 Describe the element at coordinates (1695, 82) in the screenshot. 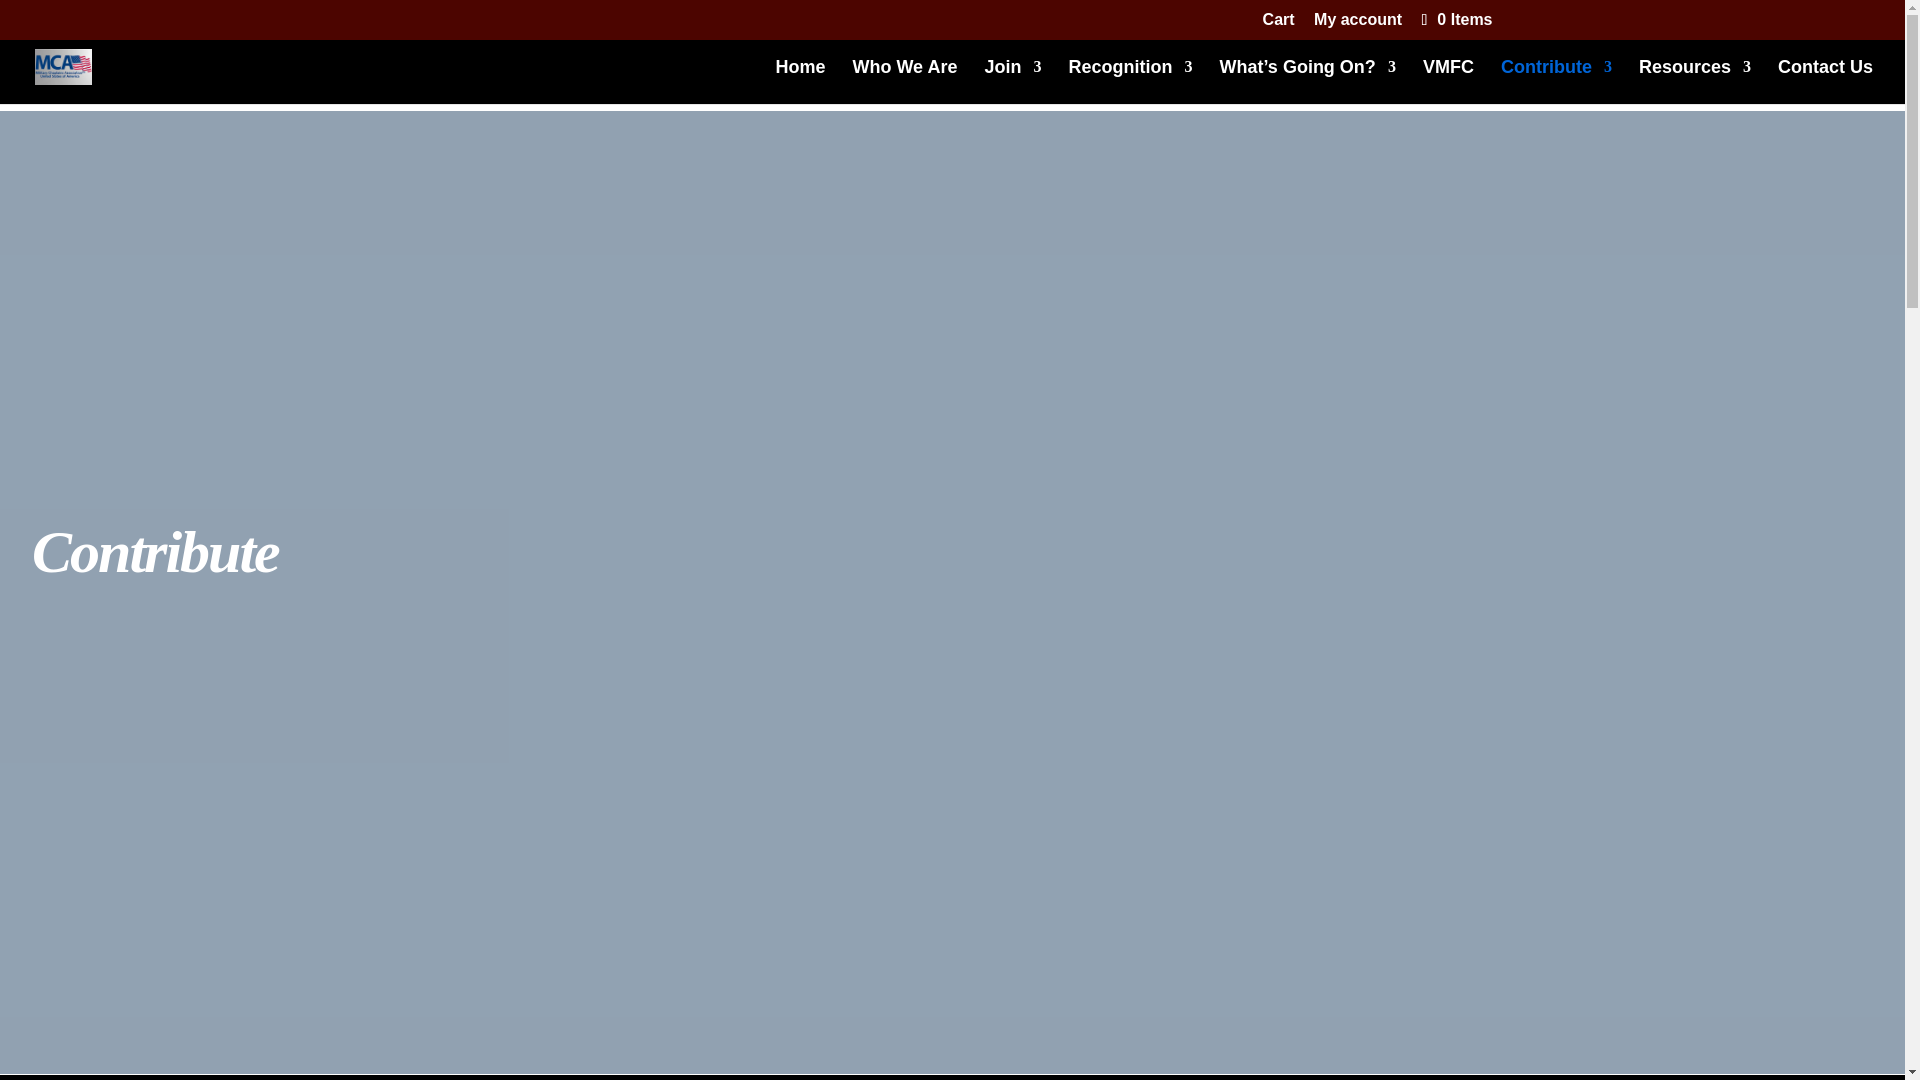

I see `Resources` at that location.